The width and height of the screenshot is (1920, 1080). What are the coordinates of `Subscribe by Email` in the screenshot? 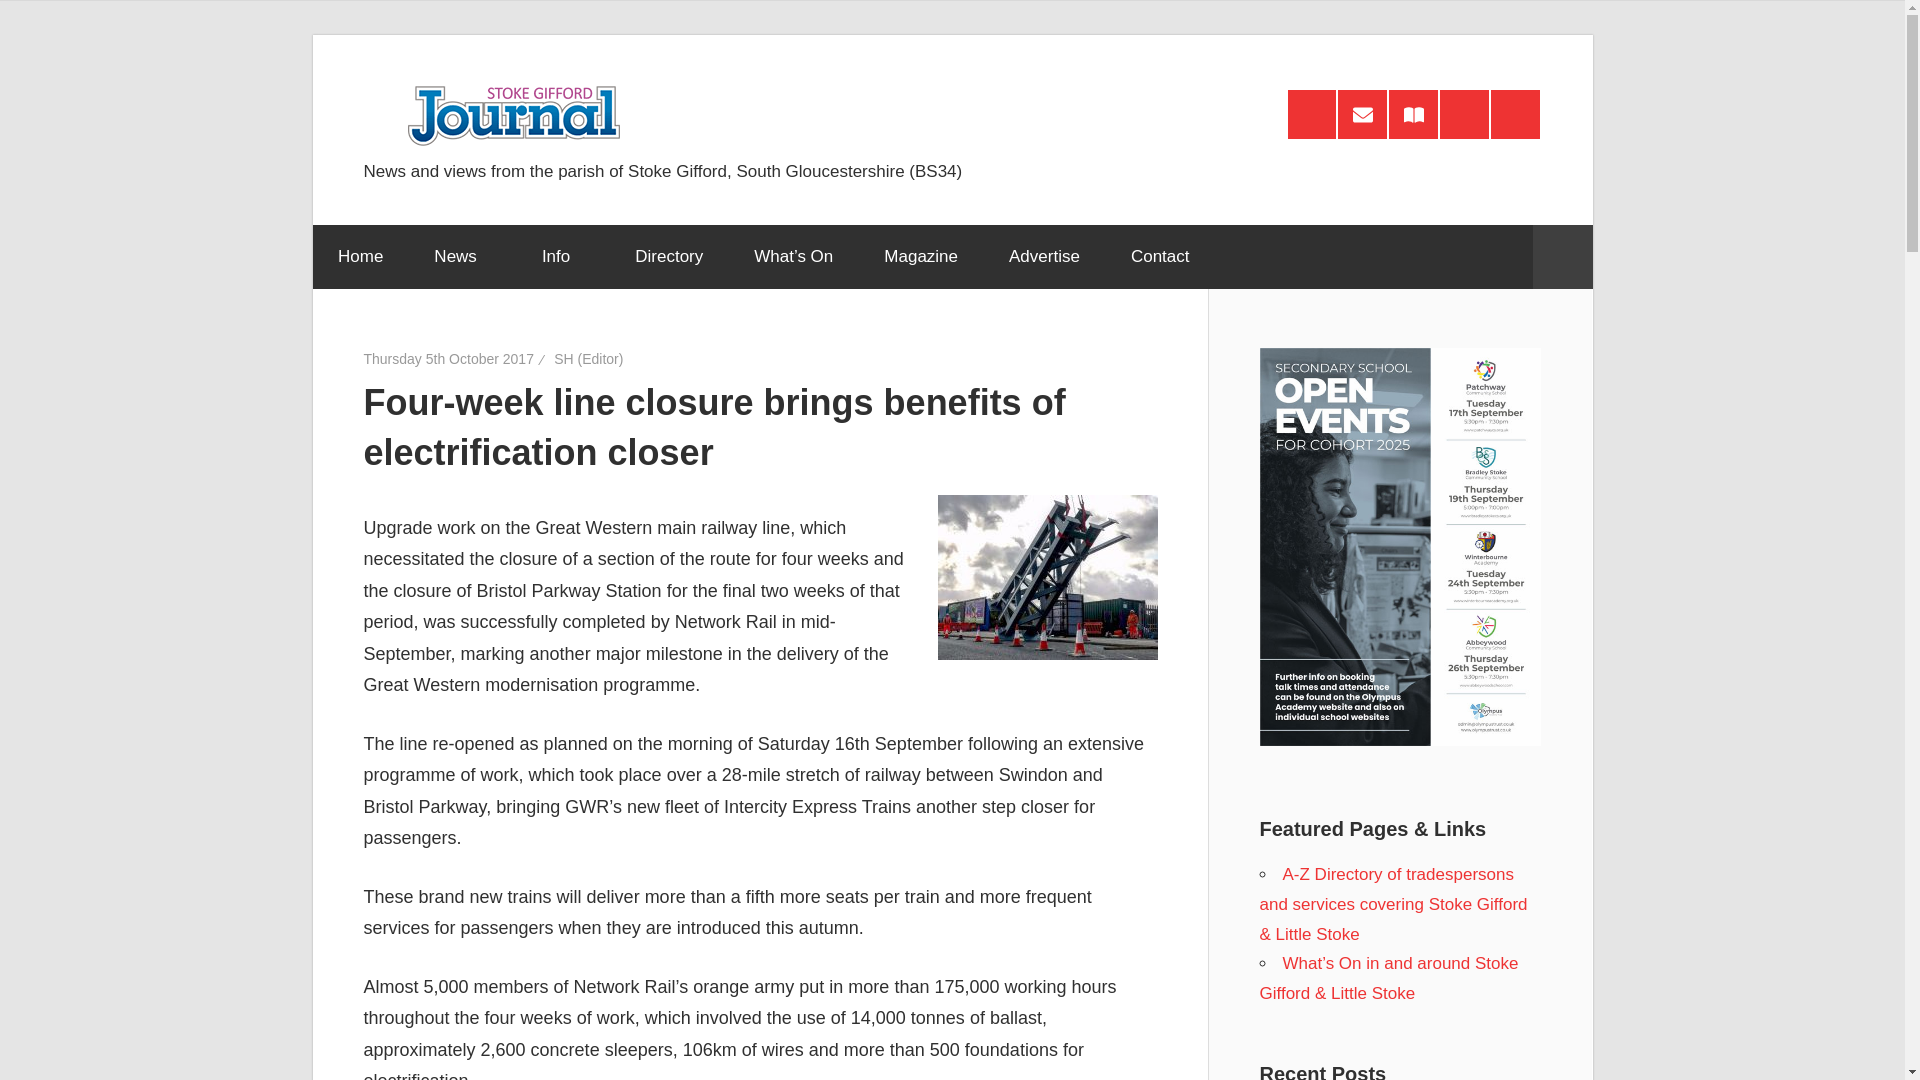 It's located at (1362, 114).